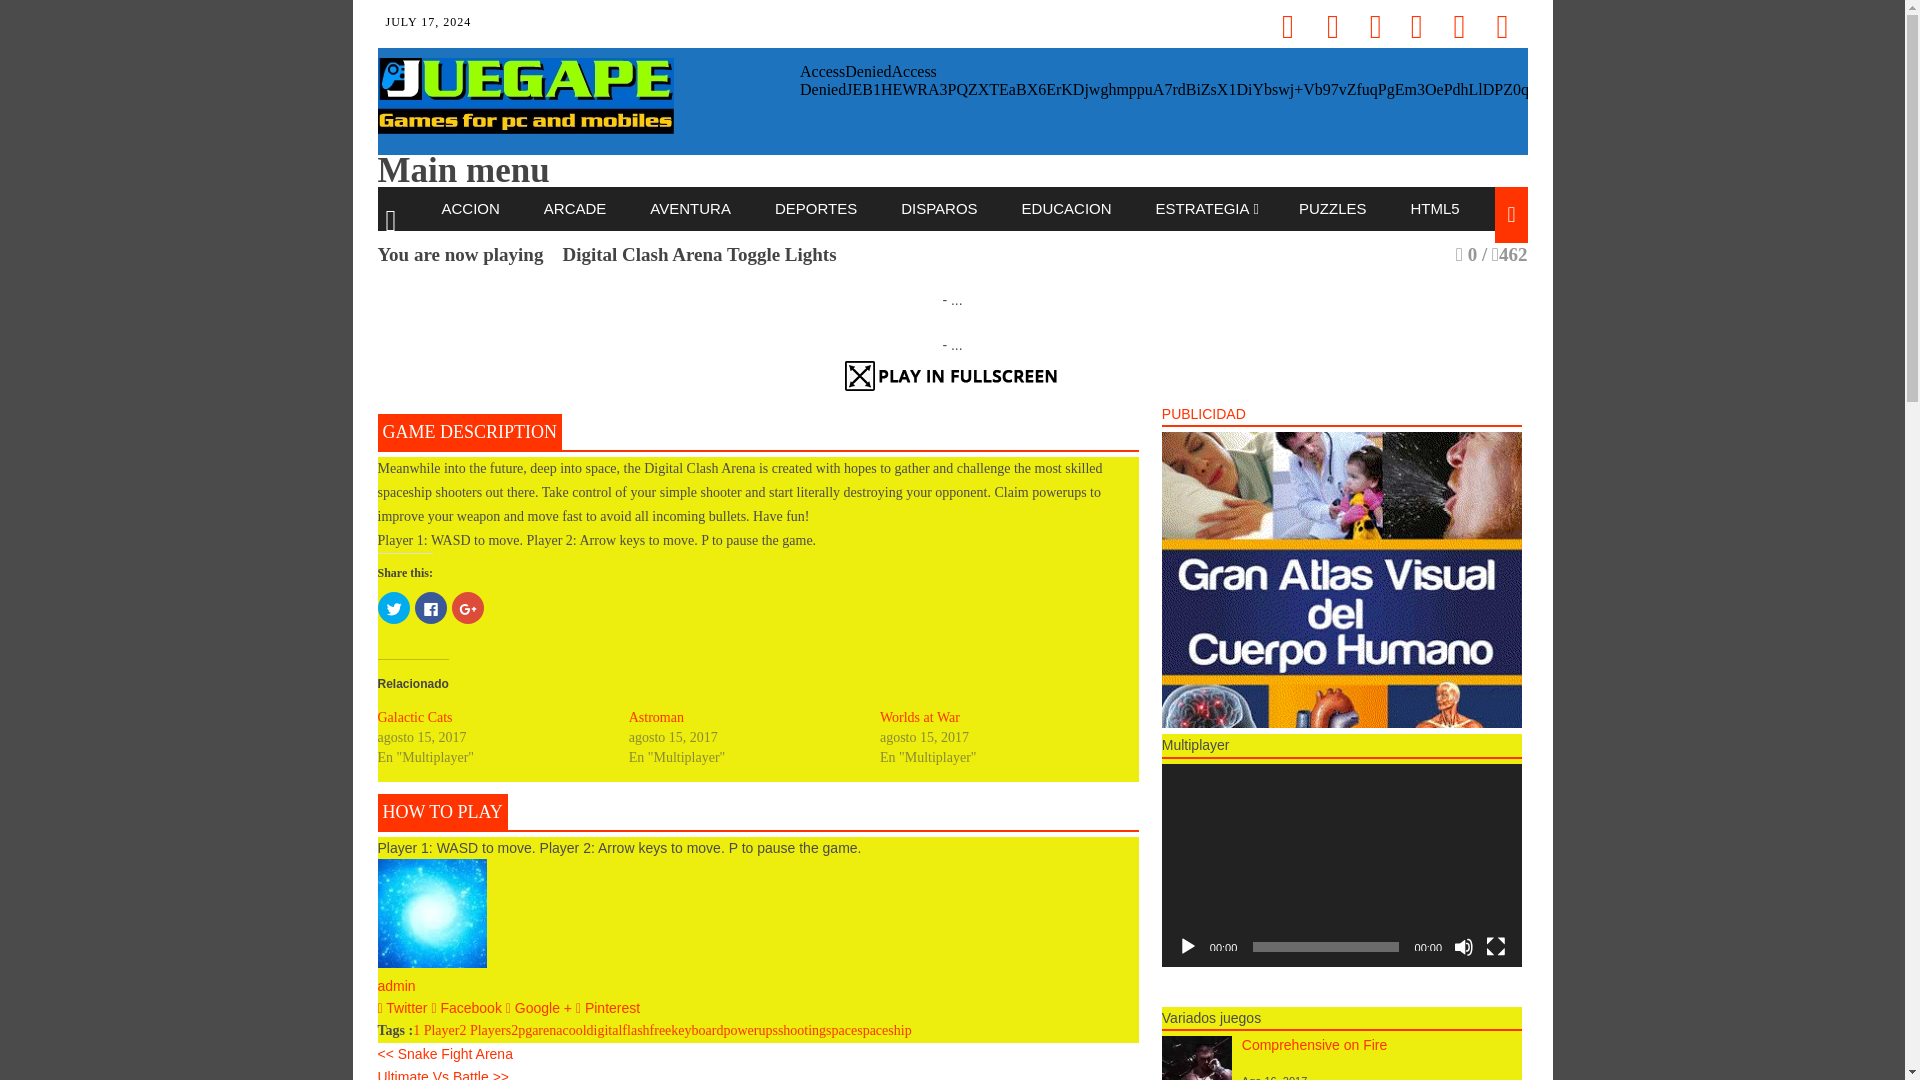 This screenshot has height=1080, width=1920. What do you see at coordinates (526, 128) in the screenshot?
I see `Juegape` at bounding box center [526, 128].